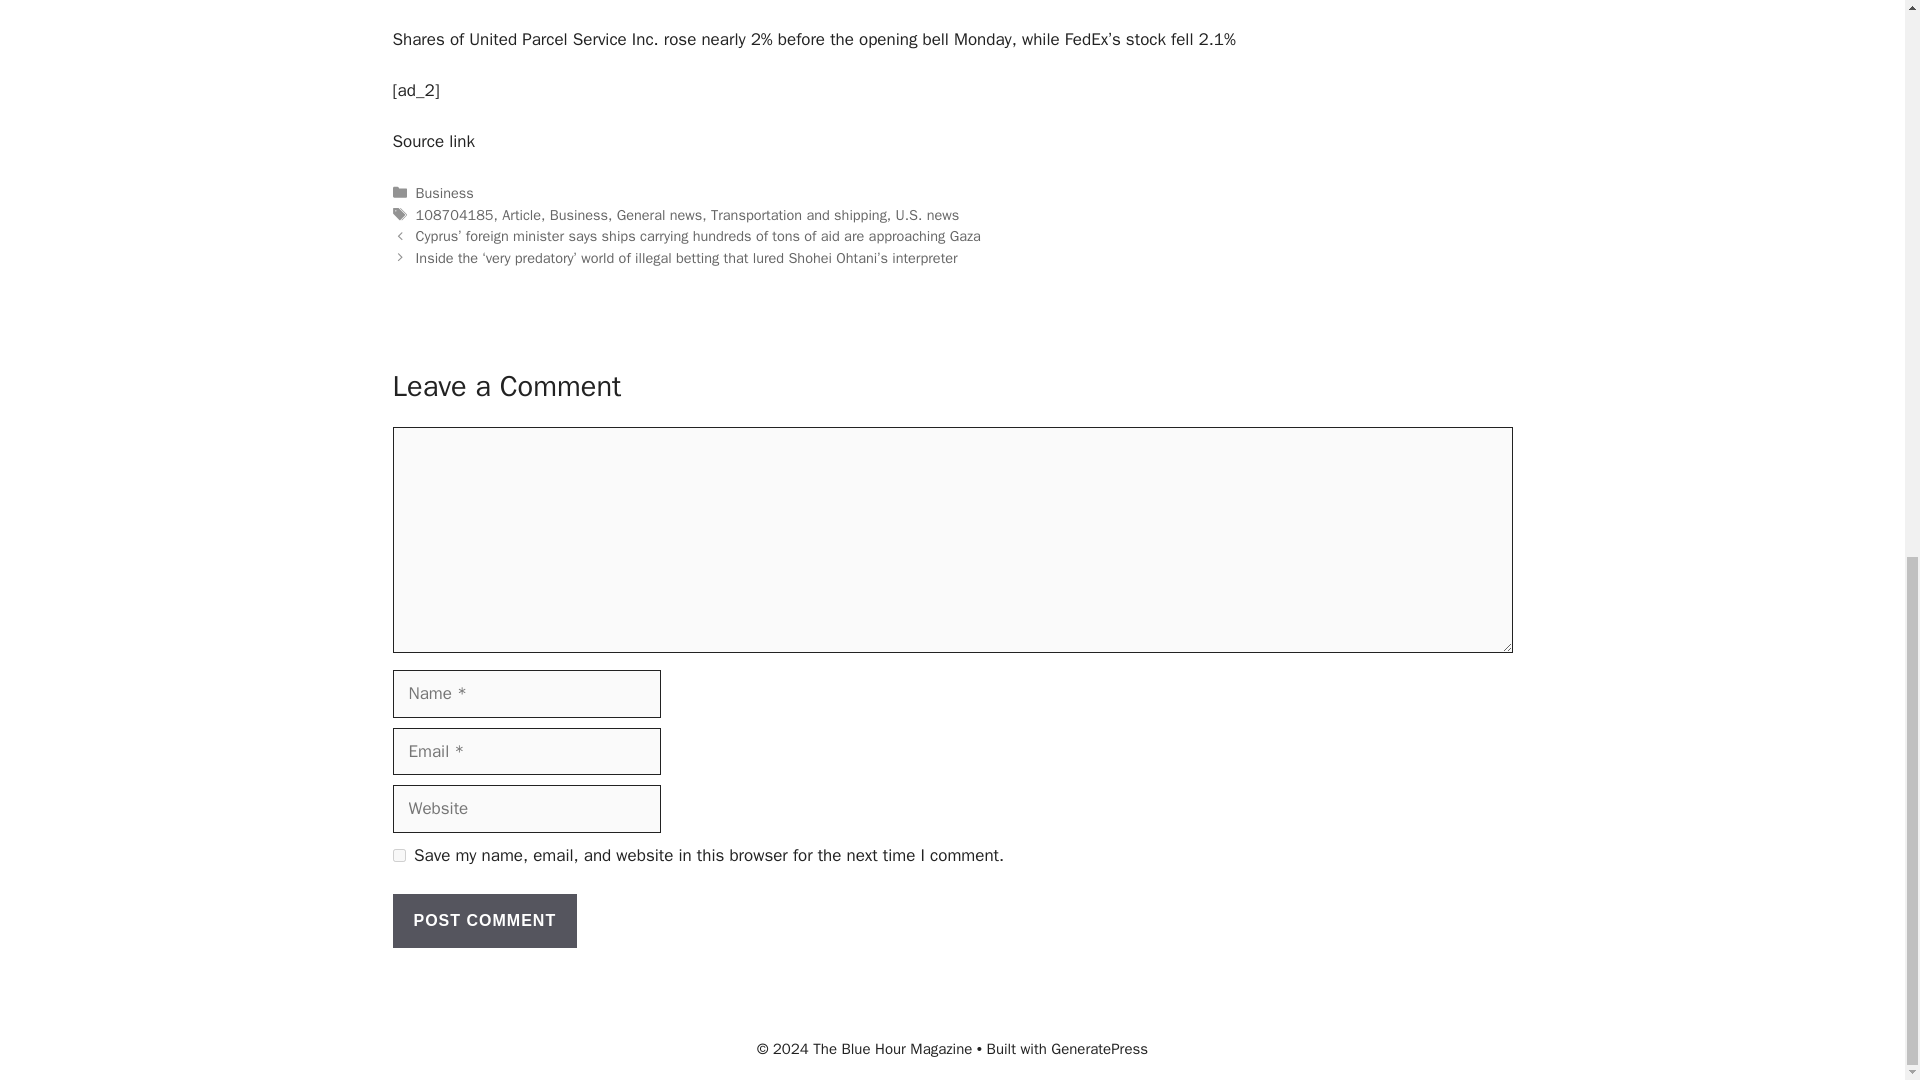 The image size is (1920, 1080). I want to click on yes, so click(398, 854).